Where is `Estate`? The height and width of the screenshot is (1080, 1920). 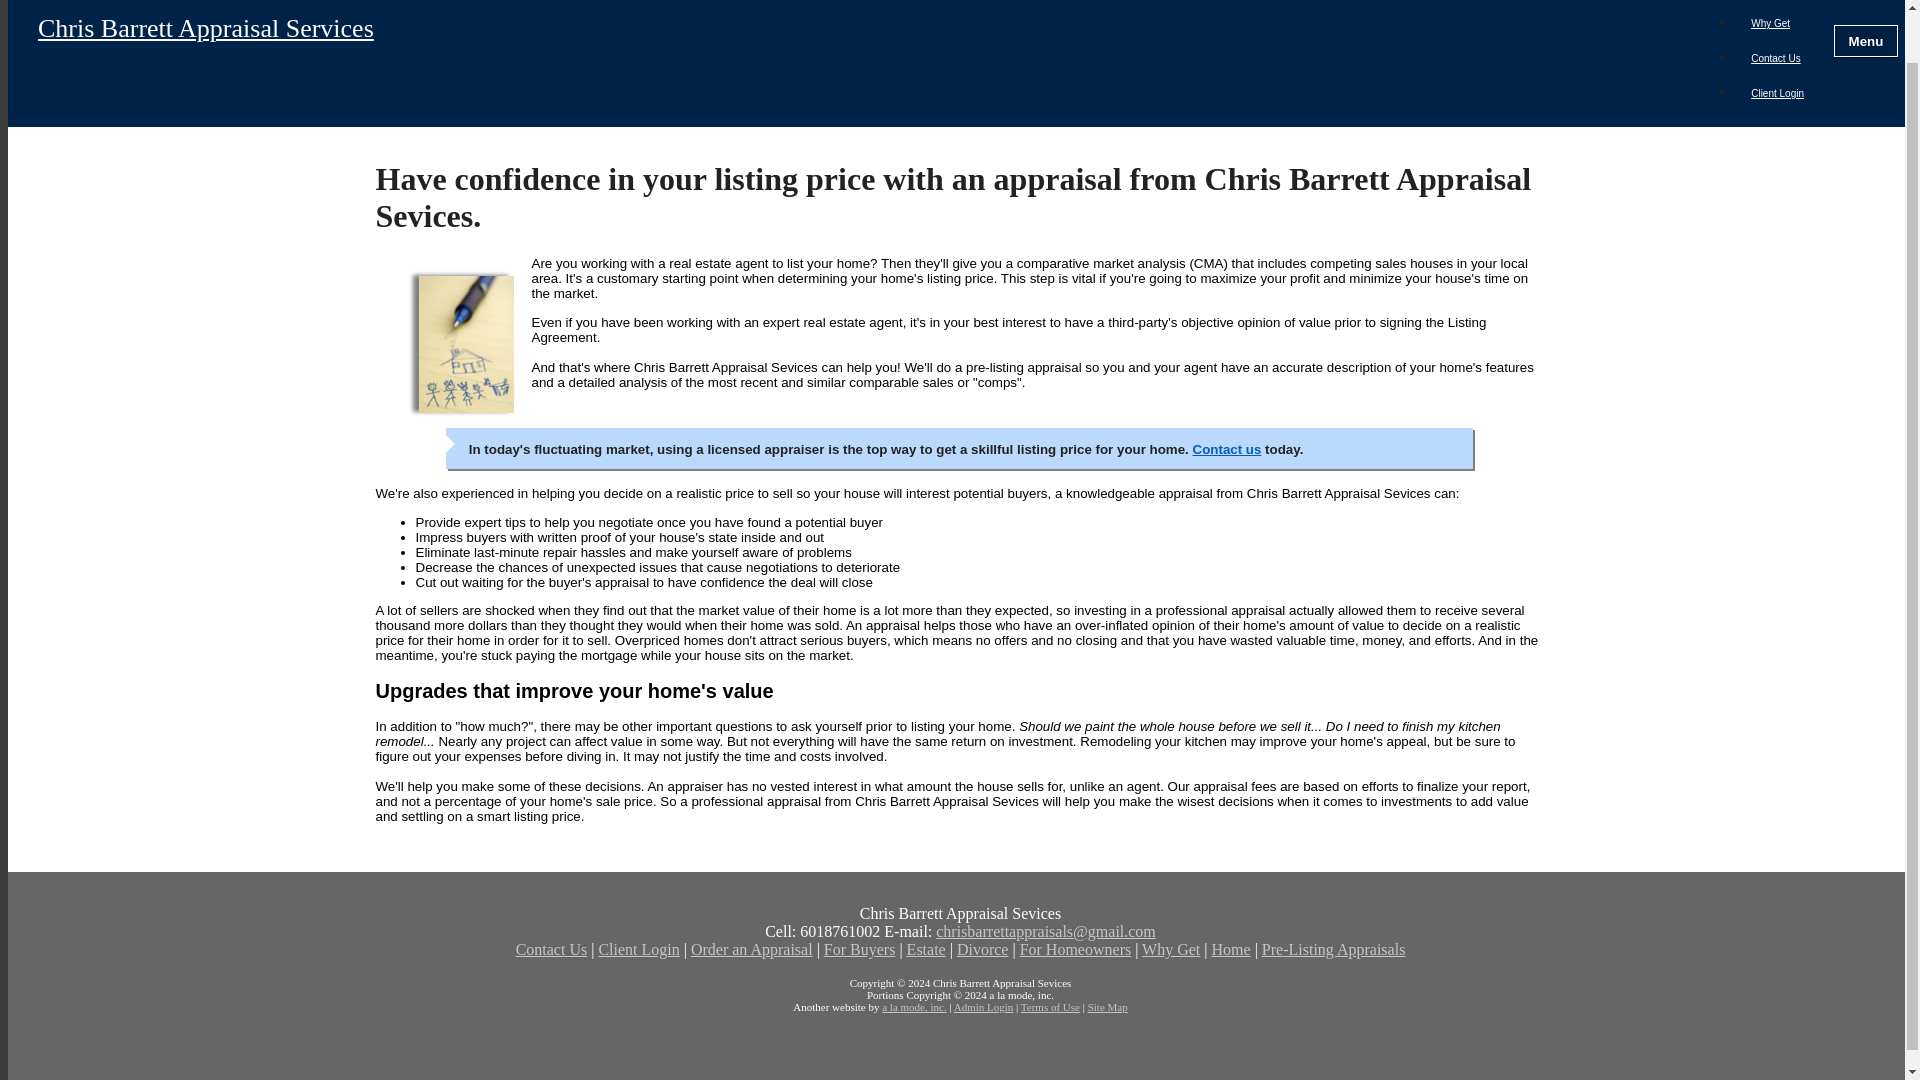 Estate is located at coordinates (926, 948).